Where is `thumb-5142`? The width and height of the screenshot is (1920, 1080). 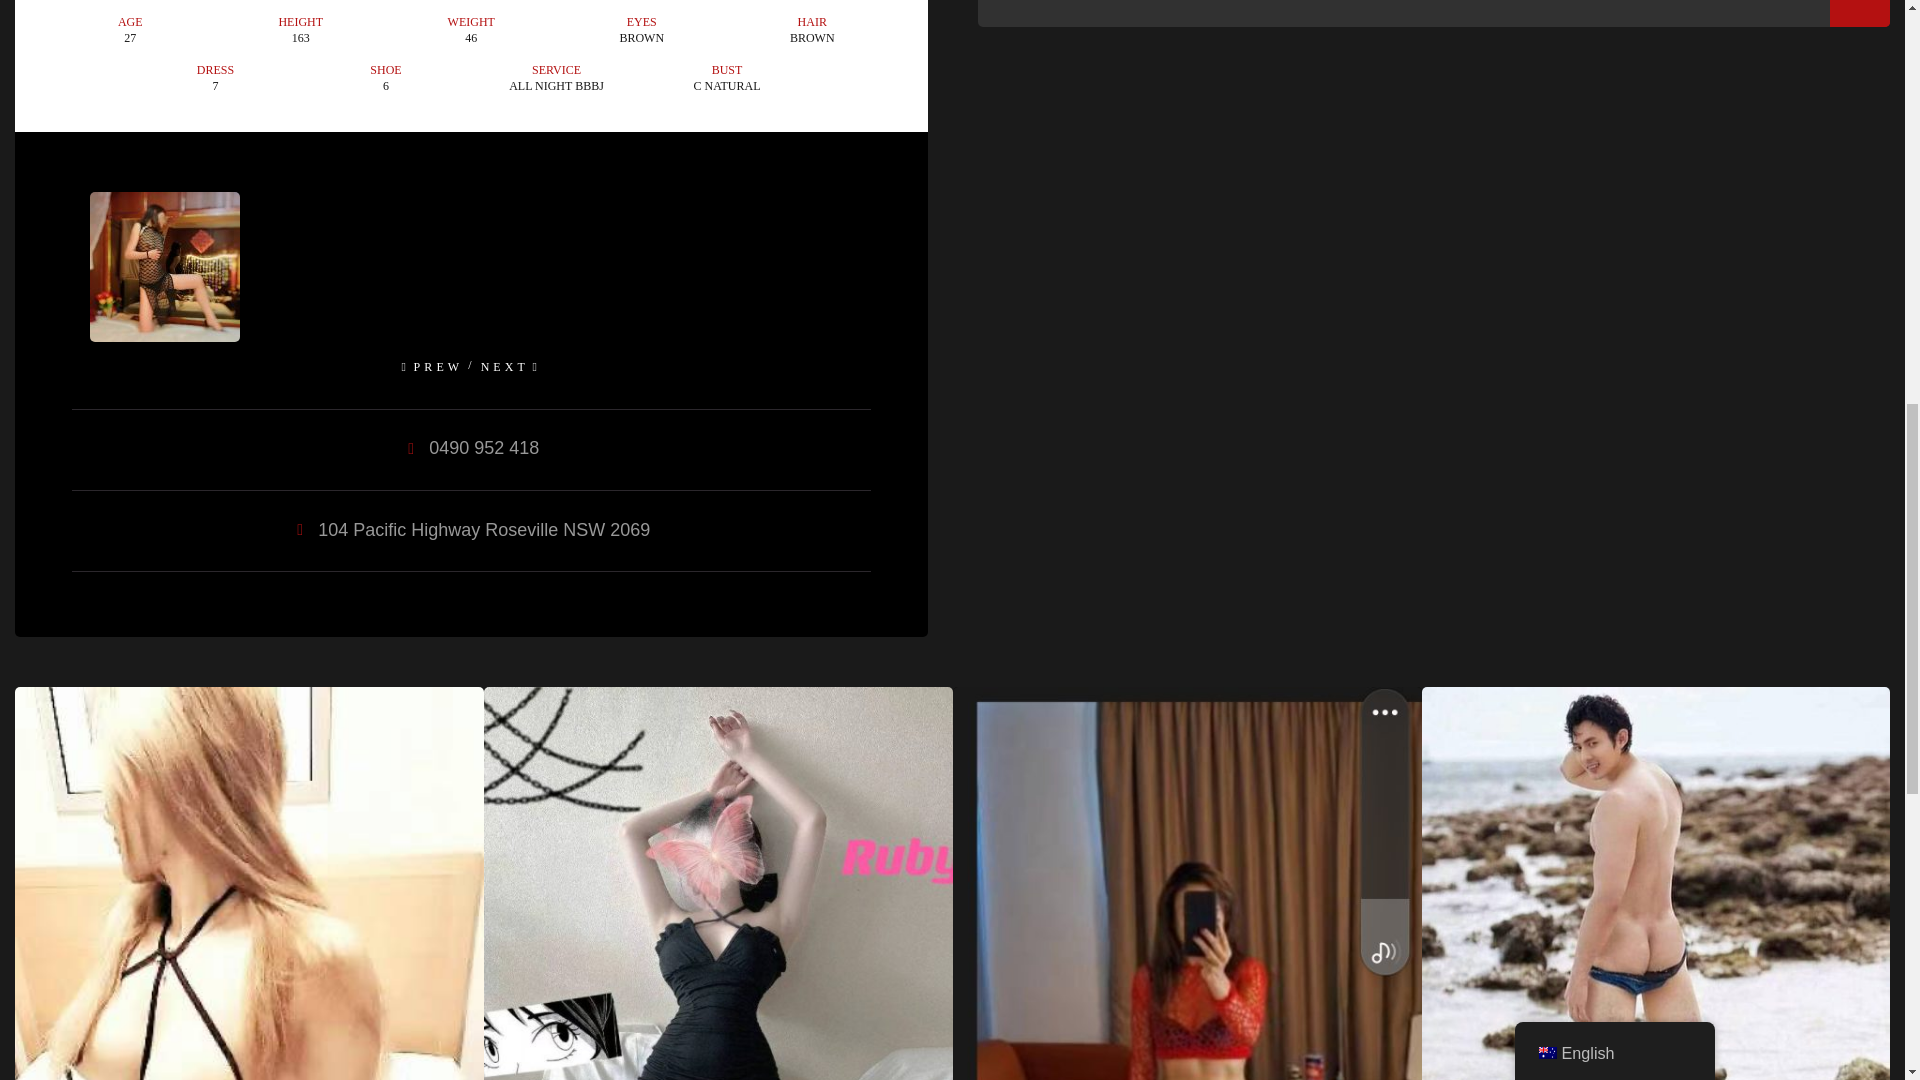
thumb-5142 is located at coordinates (165, 267).